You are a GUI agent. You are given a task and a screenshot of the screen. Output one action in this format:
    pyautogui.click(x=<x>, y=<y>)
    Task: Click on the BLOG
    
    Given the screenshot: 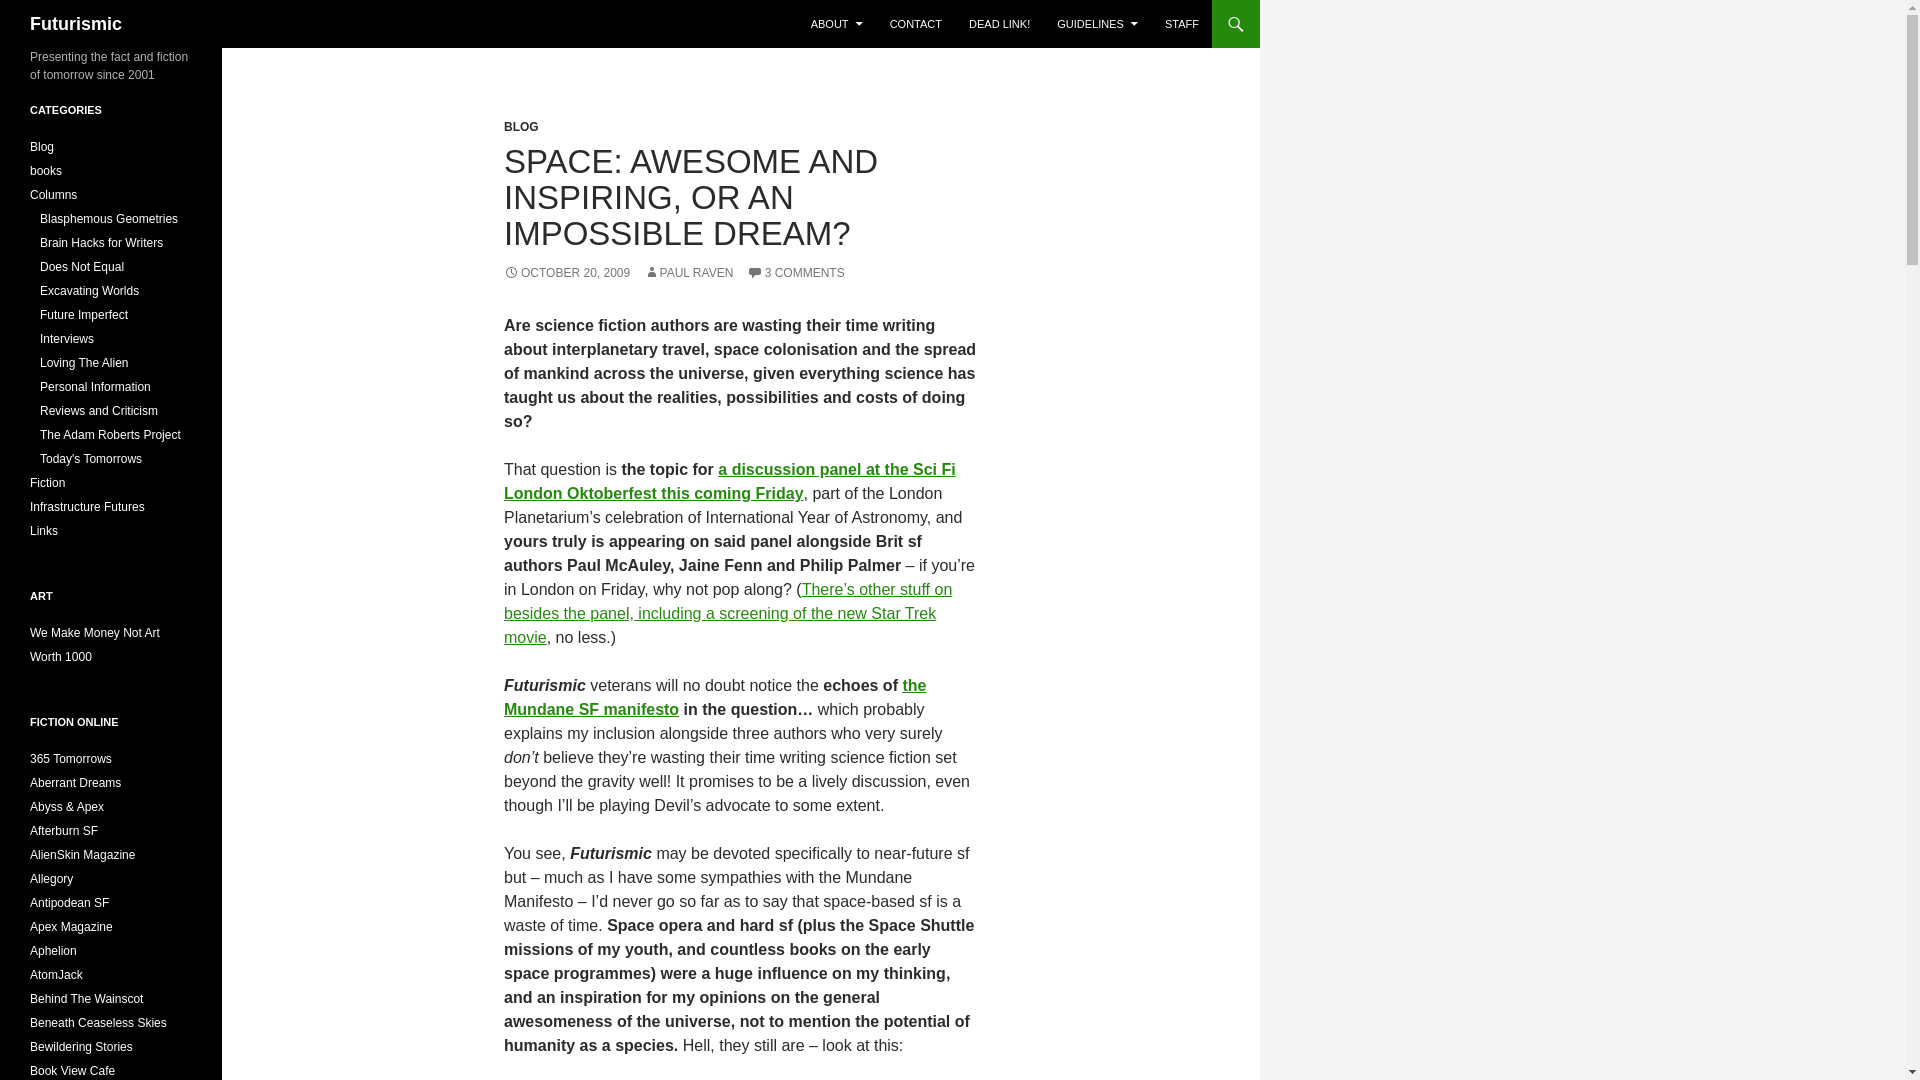 What is the action you would take?
    pyautogui.click(x=521, y=126)
    